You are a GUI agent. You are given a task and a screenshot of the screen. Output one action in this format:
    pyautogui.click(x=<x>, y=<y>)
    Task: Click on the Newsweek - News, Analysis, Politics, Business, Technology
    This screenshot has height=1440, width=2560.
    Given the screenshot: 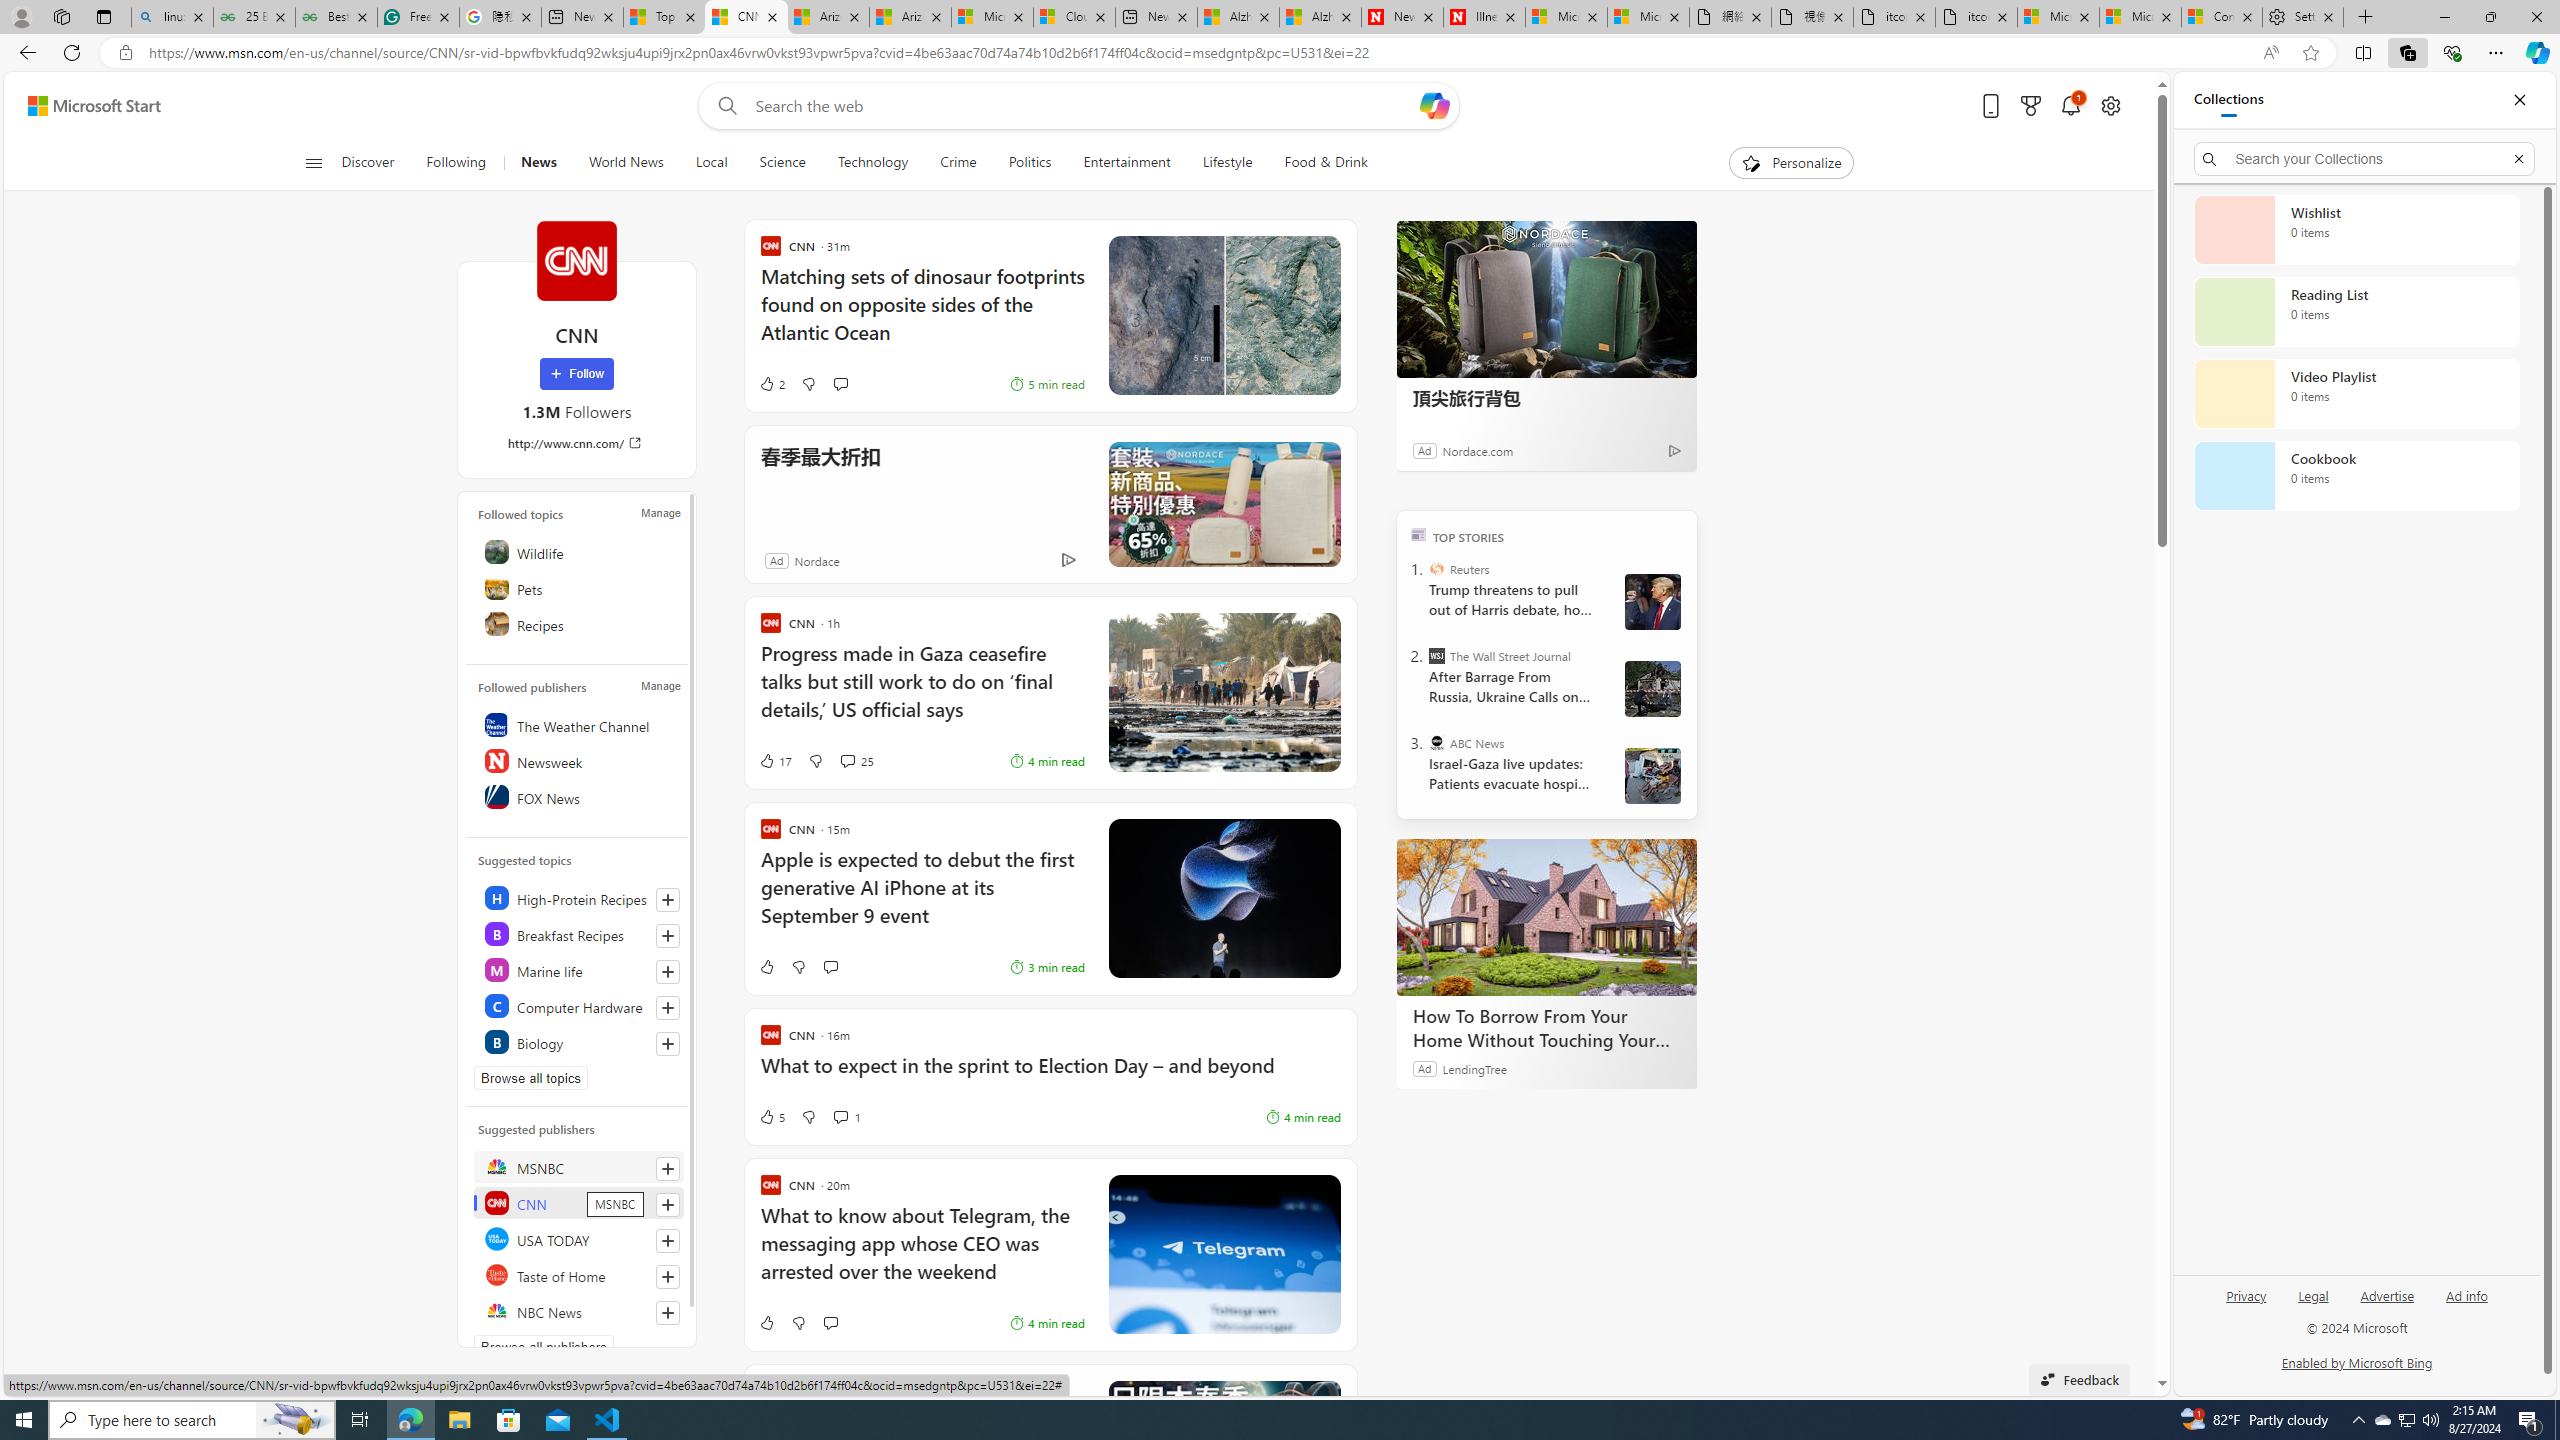 What is the action you would take?
    pyautogui.click(x=1402, y=17)
    